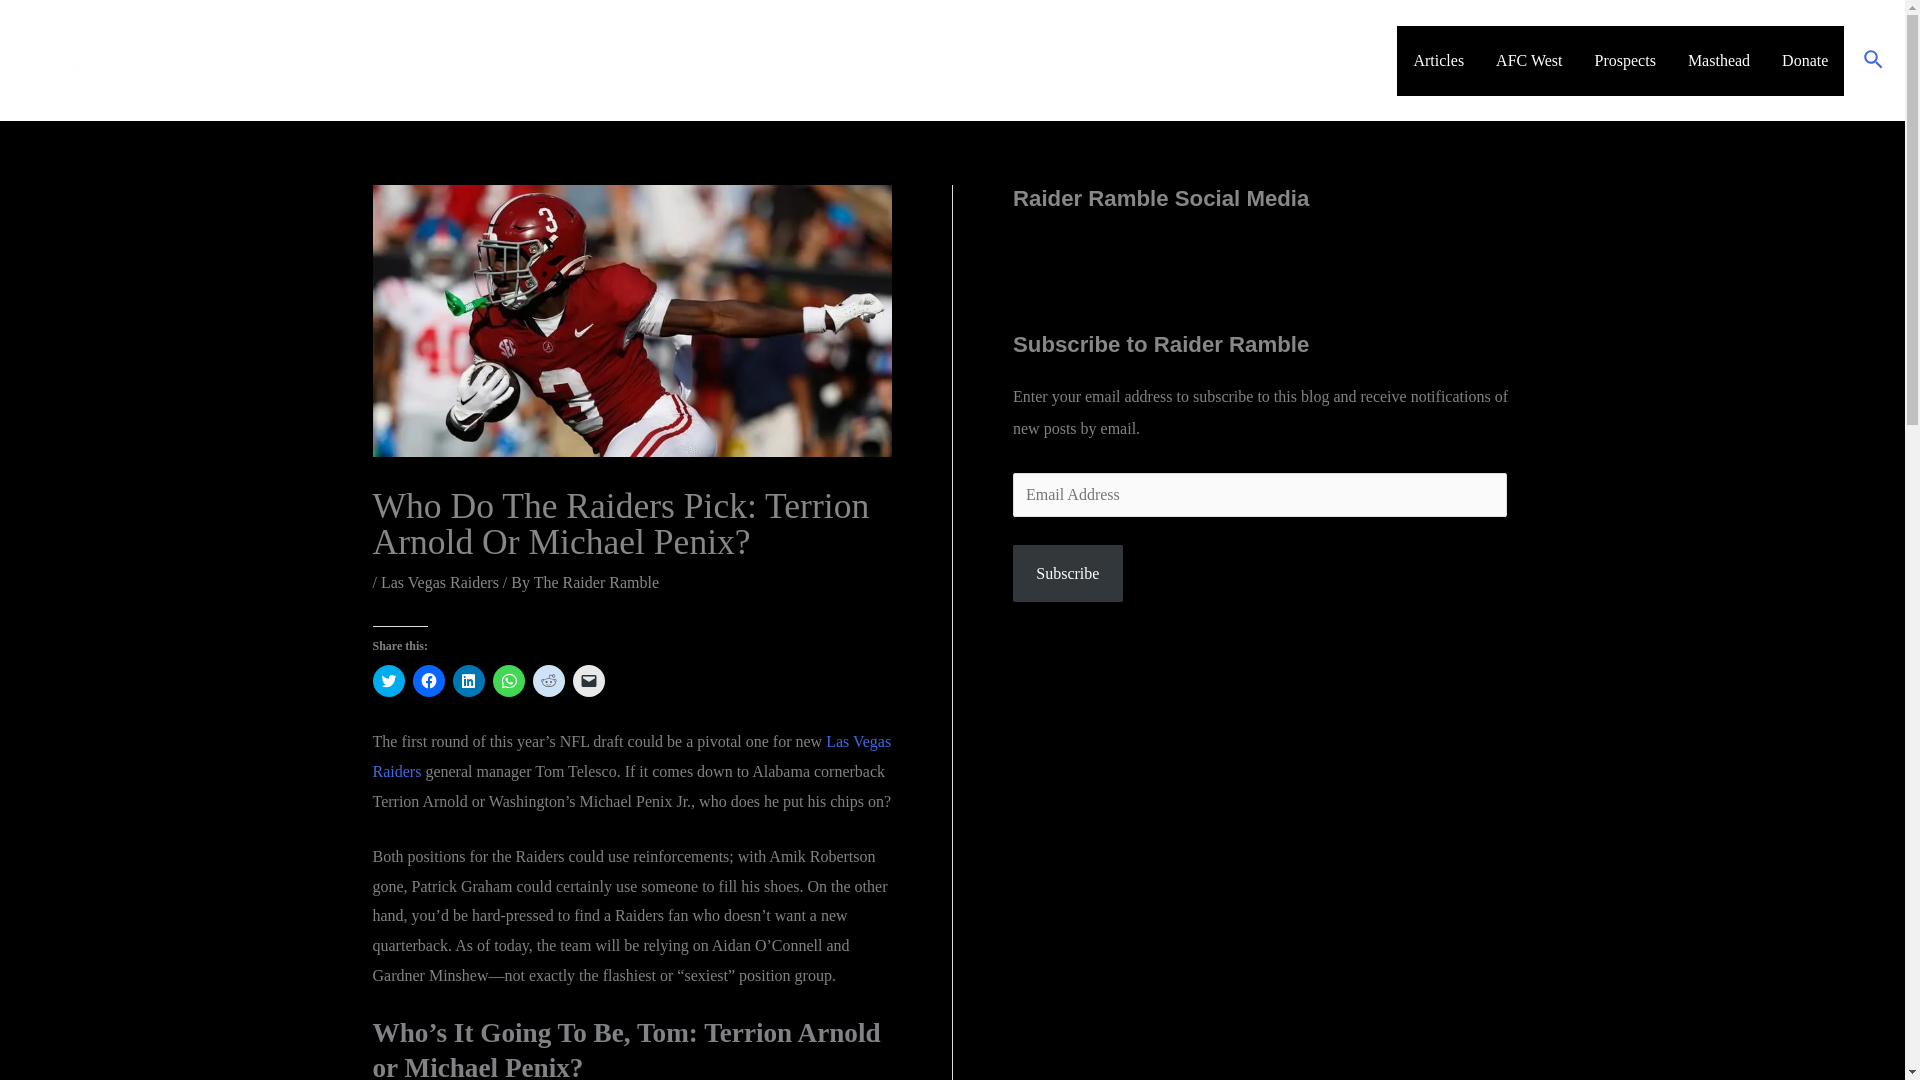 Image resolution: width=1920 pixels, height=1080 pixels. Describe the element at coordinates (1804, 60) in the screenshot. I see `Donate` at that location.